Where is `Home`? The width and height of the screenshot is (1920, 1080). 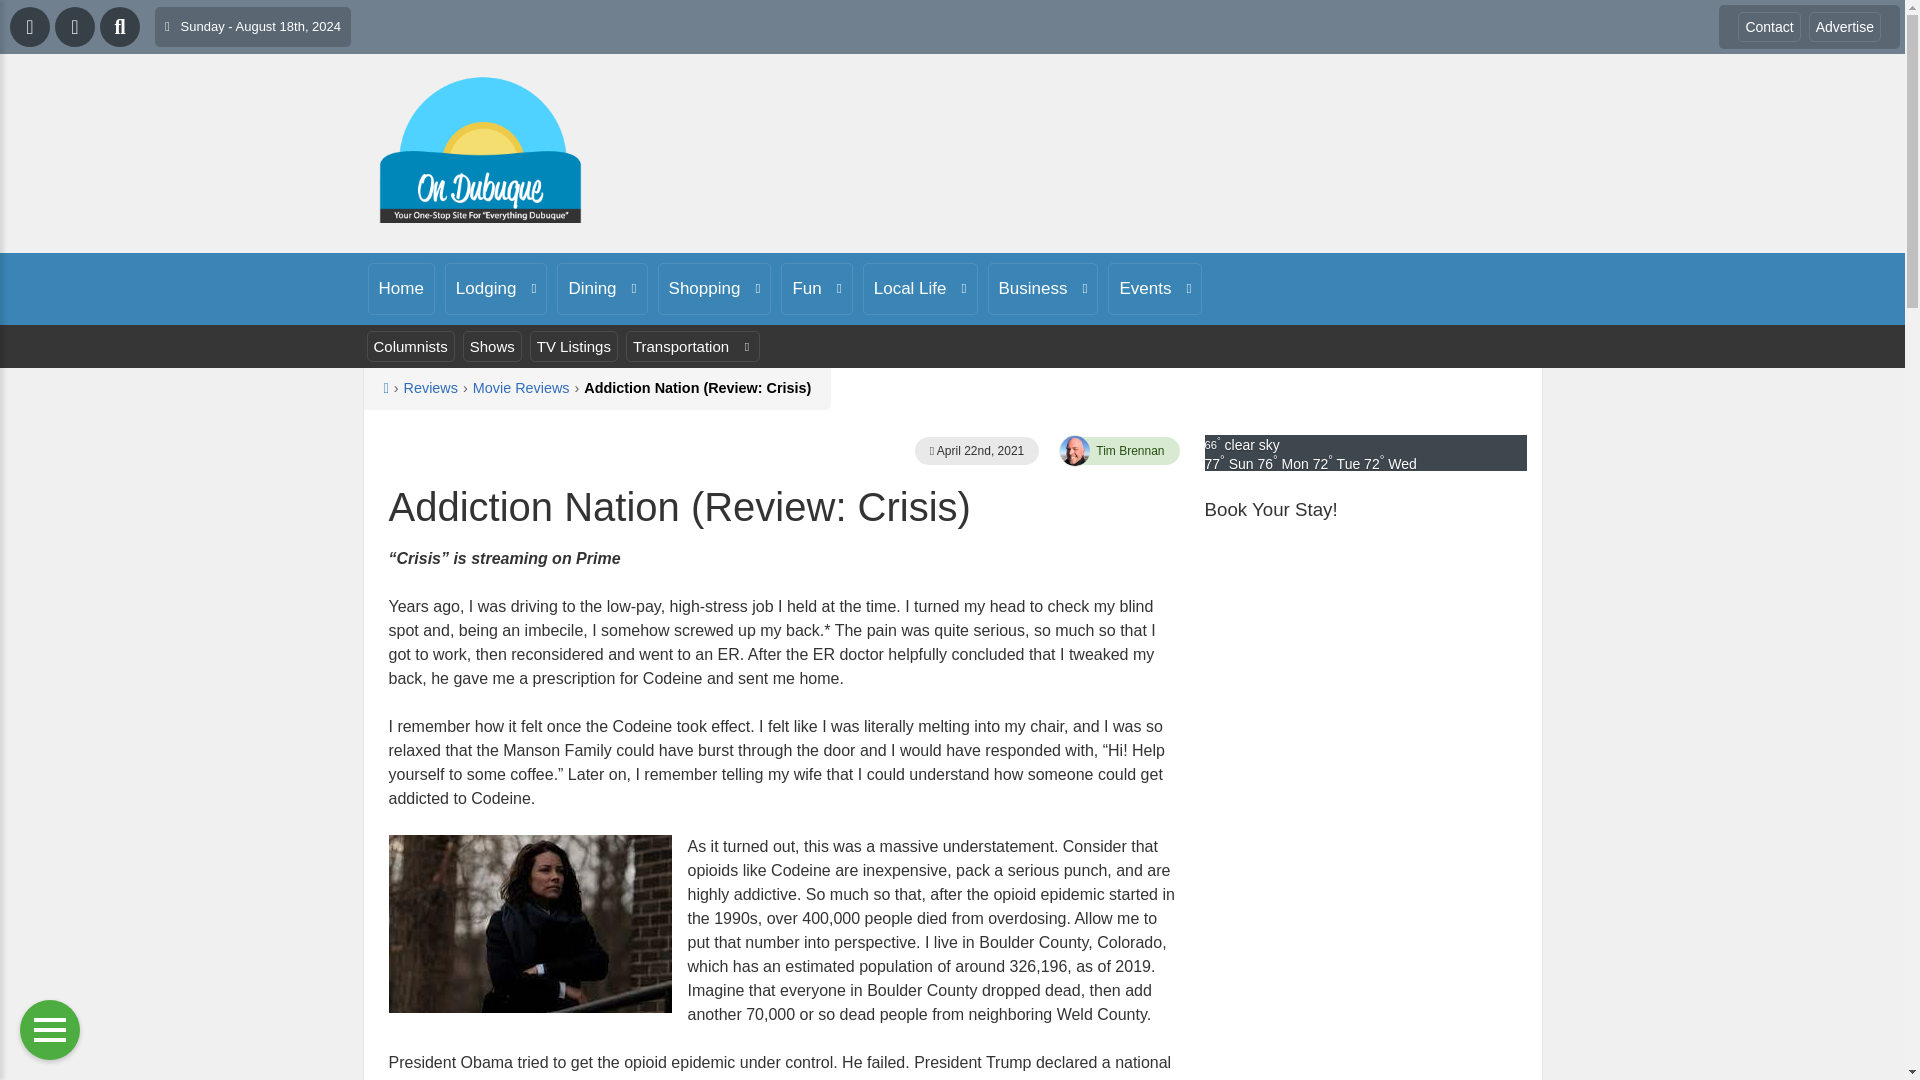 Home is located at coordinates (402, 289).